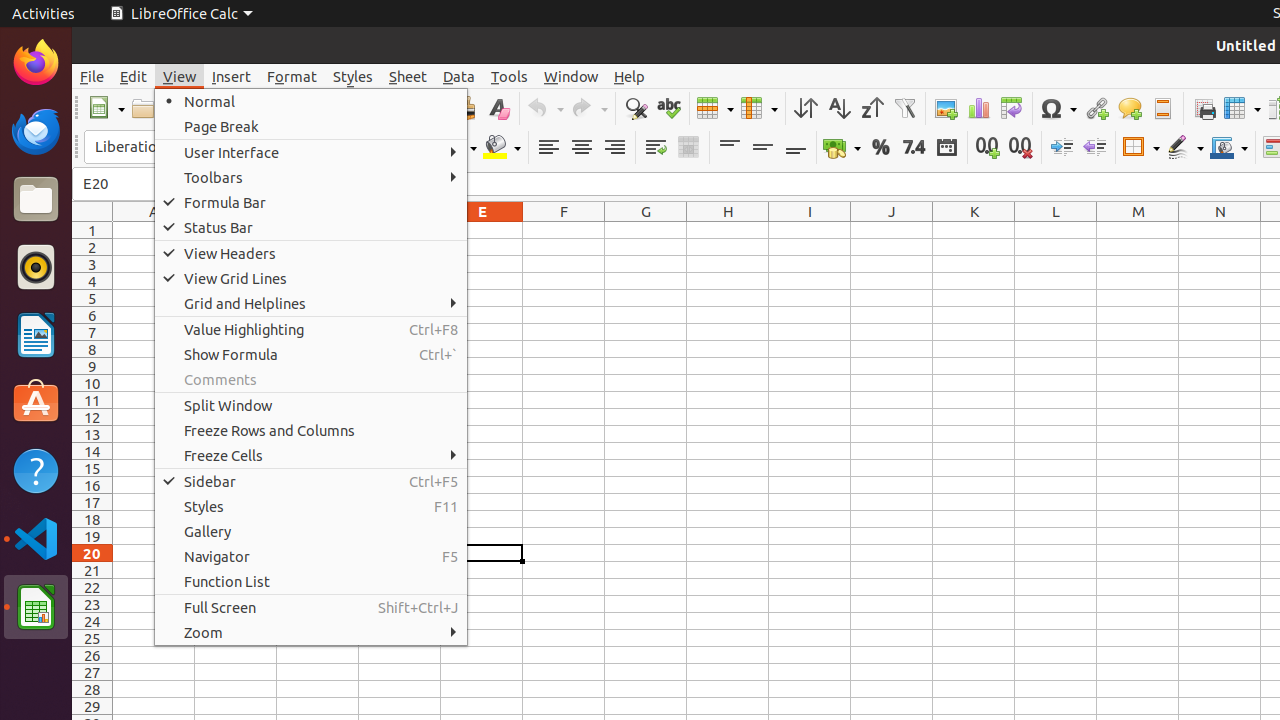 The width and height of the screenshot is (1280, 720). What do you see at coordinates (656, 148) in the screenshot?
I see `Wrap Text` at bounding box center [656, 148].